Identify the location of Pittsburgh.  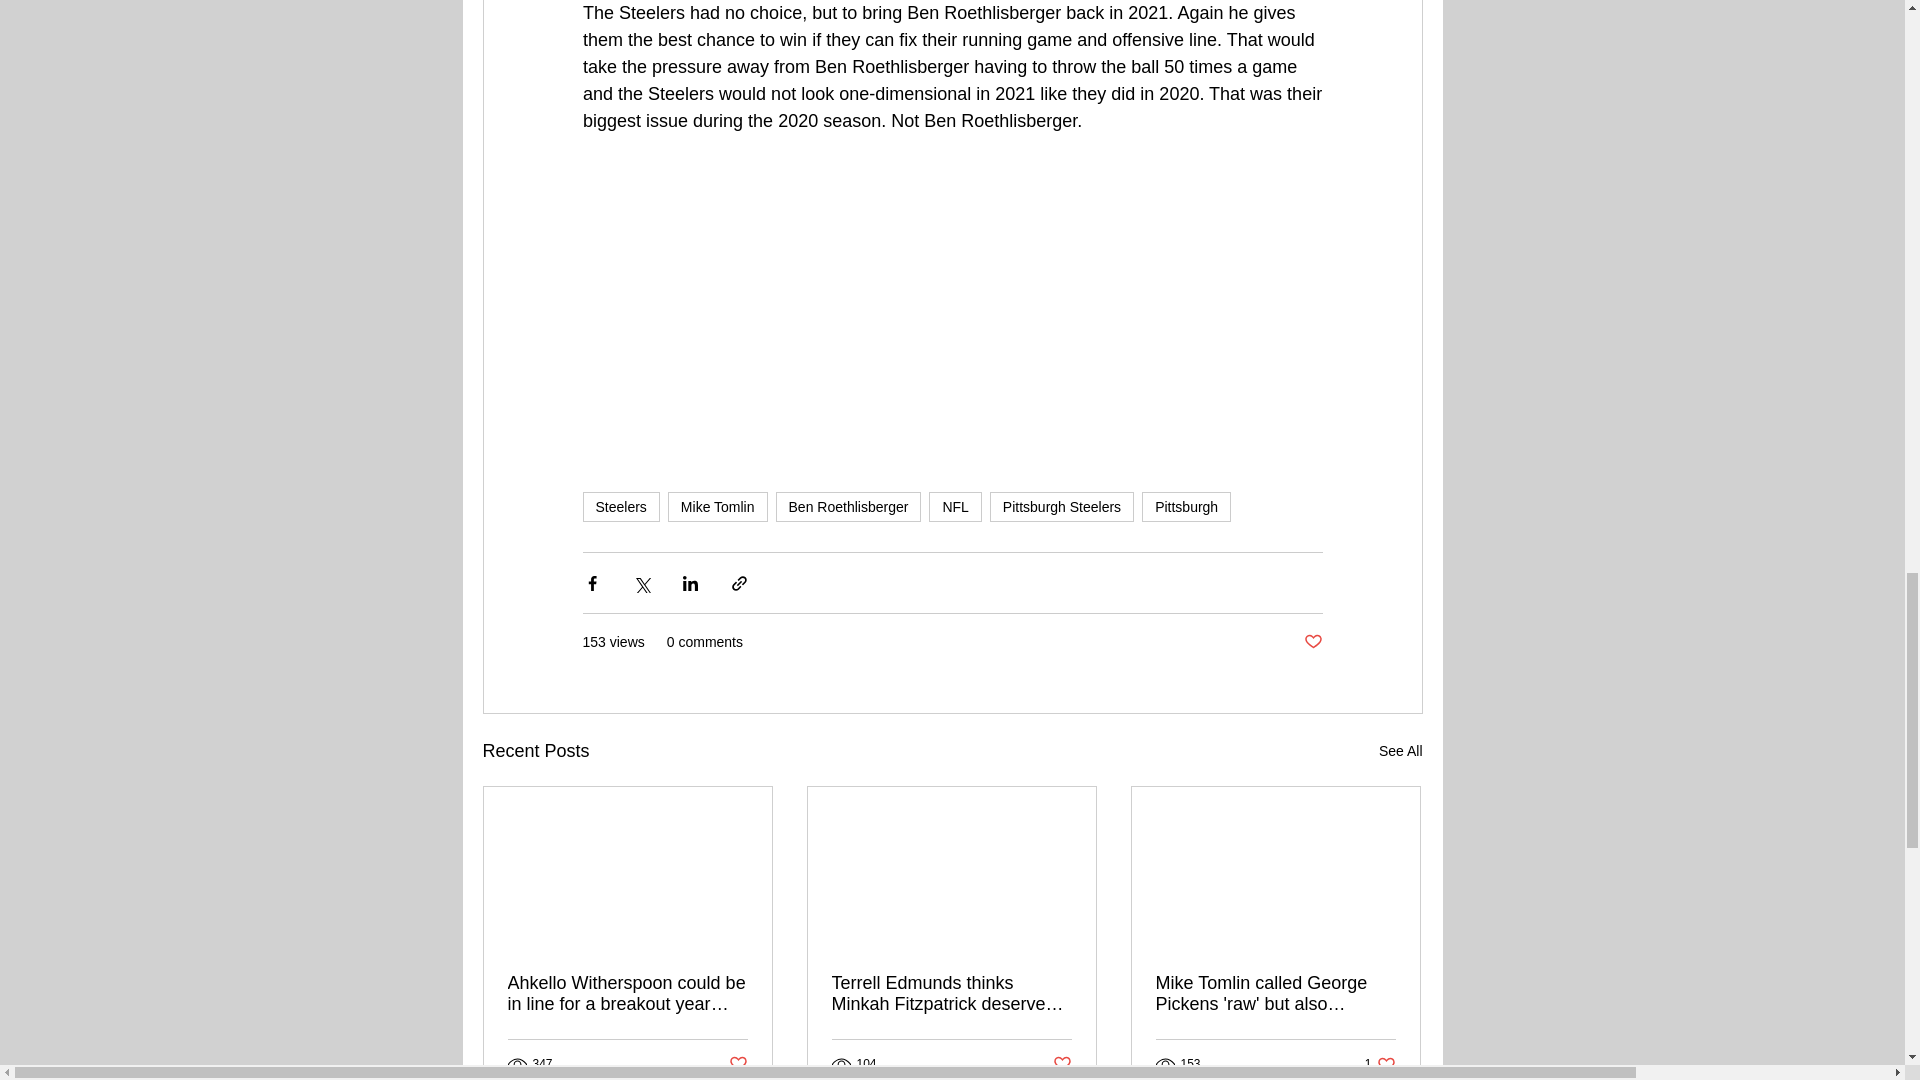
(1186, 506).